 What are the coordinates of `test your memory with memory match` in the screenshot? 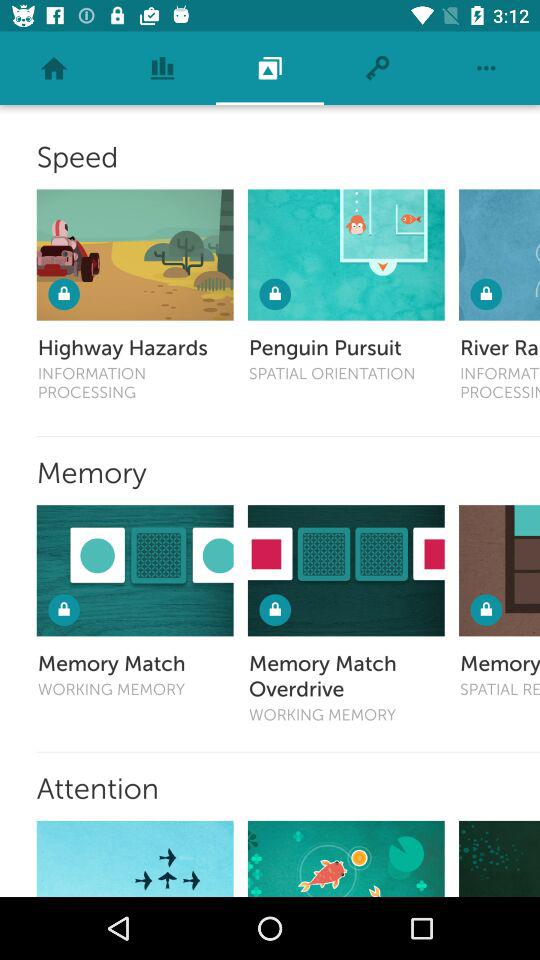 It's located at (134, 570).